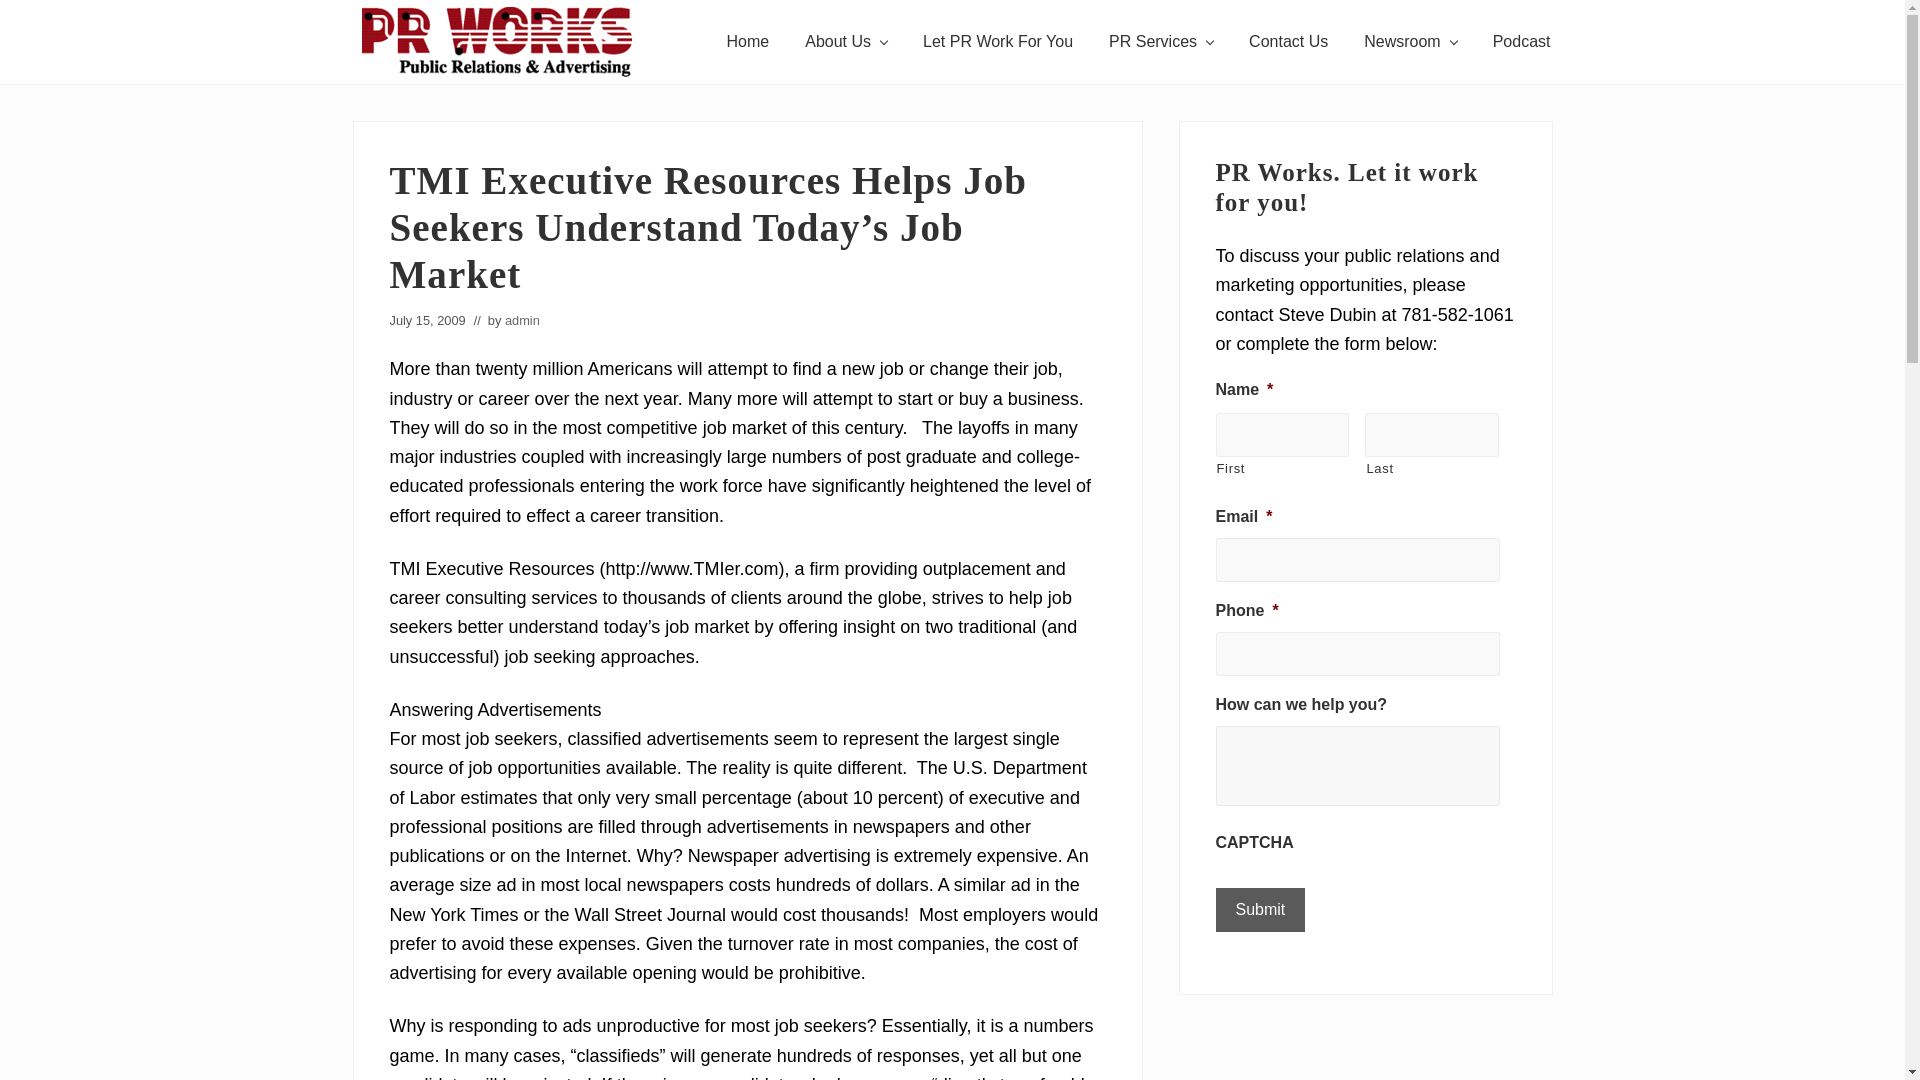 This screenshot has width=1920, height=1080. Describe the element at coordinates (1410, 42) in the screenshot. I see `Newsroom` at that location.